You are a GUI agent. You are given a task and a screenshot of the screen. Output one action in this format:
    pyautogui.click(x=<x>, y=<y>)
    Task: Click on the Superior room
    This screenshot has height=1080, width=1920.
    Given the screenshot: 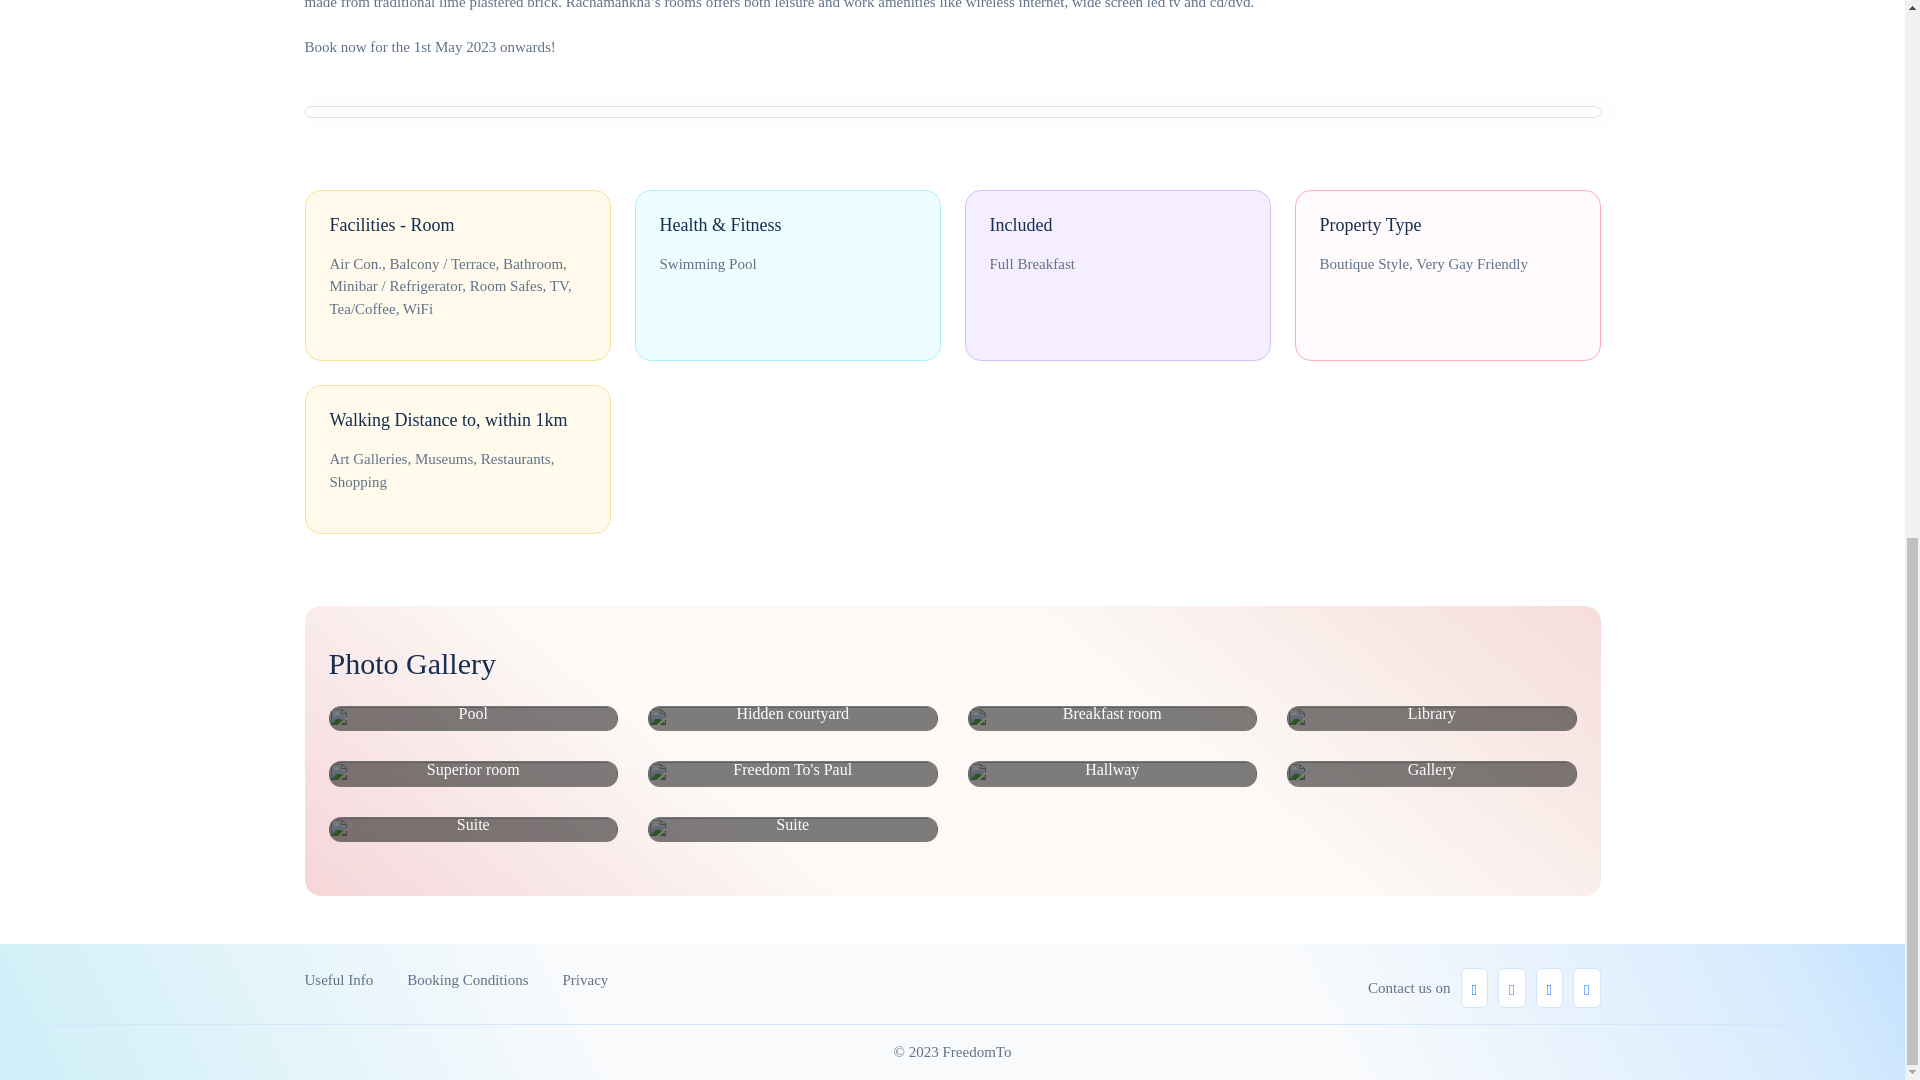 What is the action you would take?
    pyautogui.click(x=473, y=774)
    